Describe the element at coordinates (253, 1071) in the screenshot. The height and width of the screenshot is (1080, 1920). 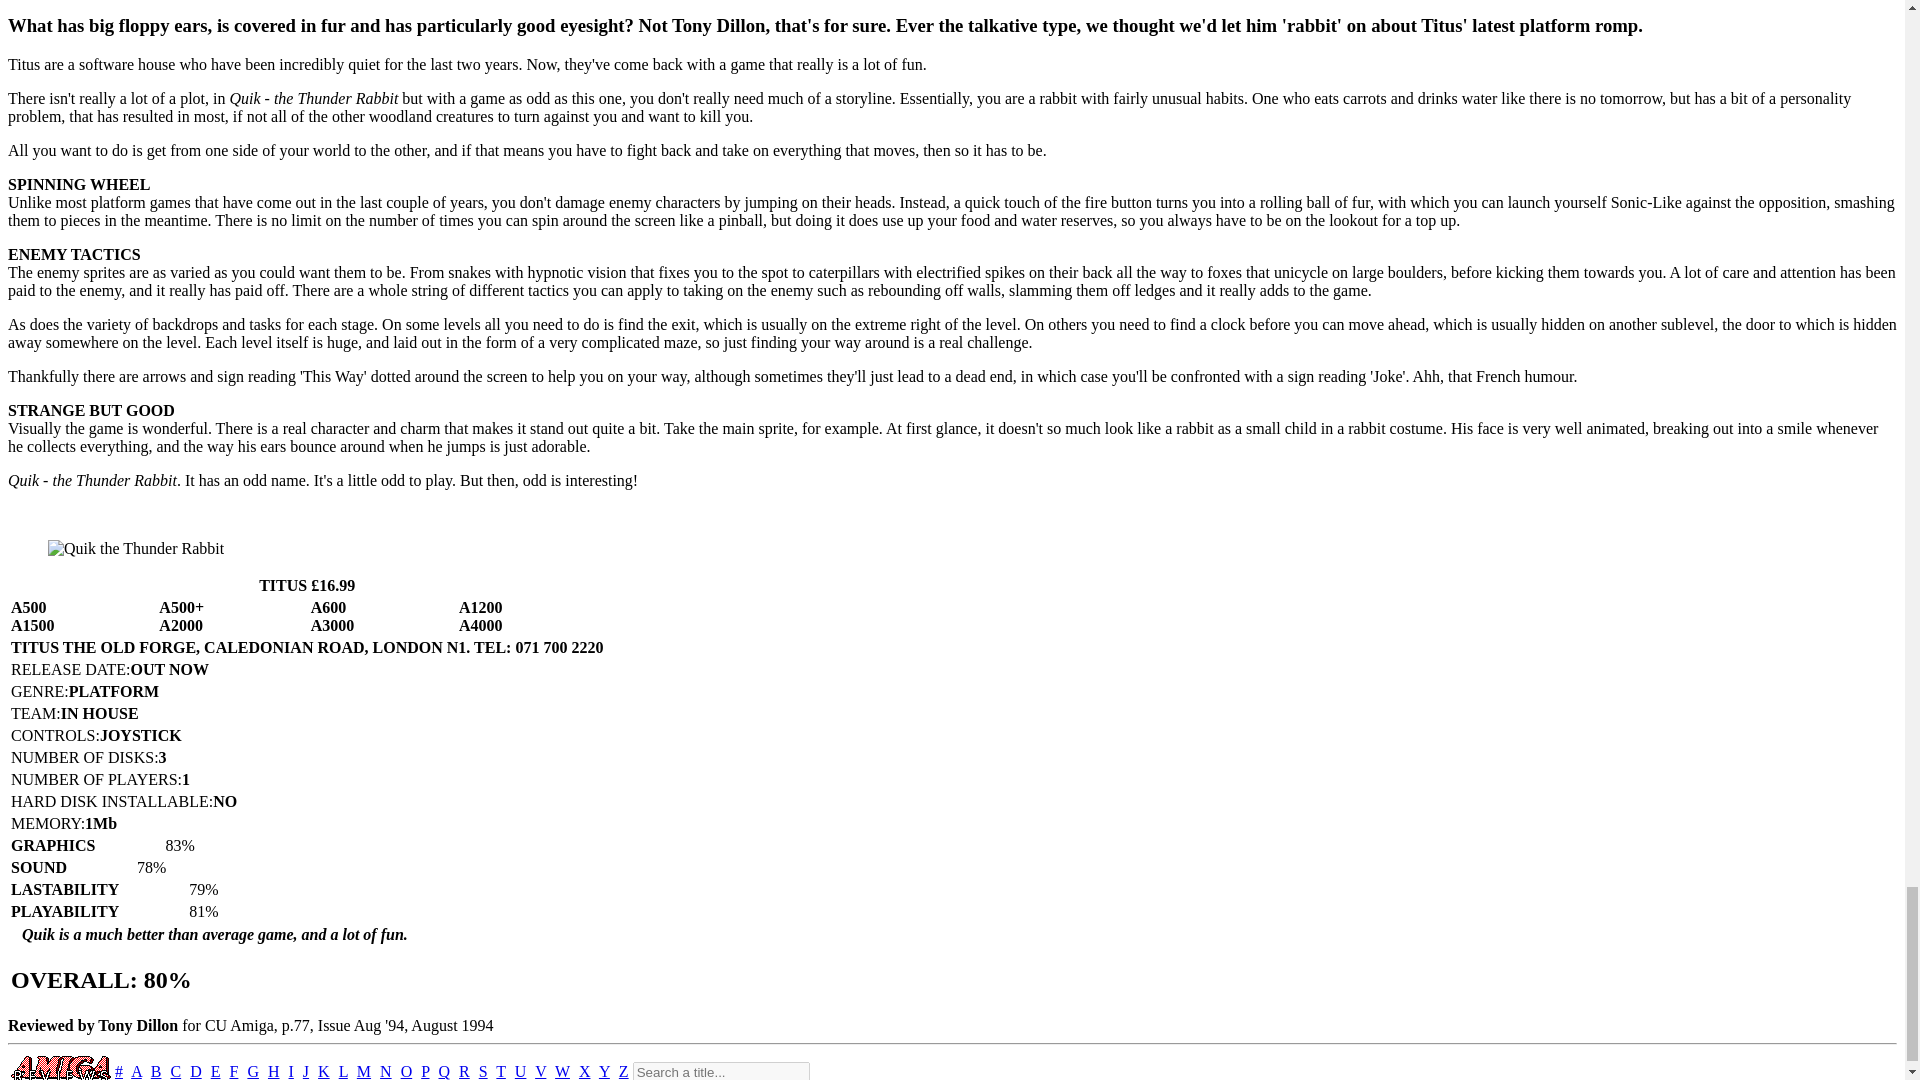
I see `G` at that location.